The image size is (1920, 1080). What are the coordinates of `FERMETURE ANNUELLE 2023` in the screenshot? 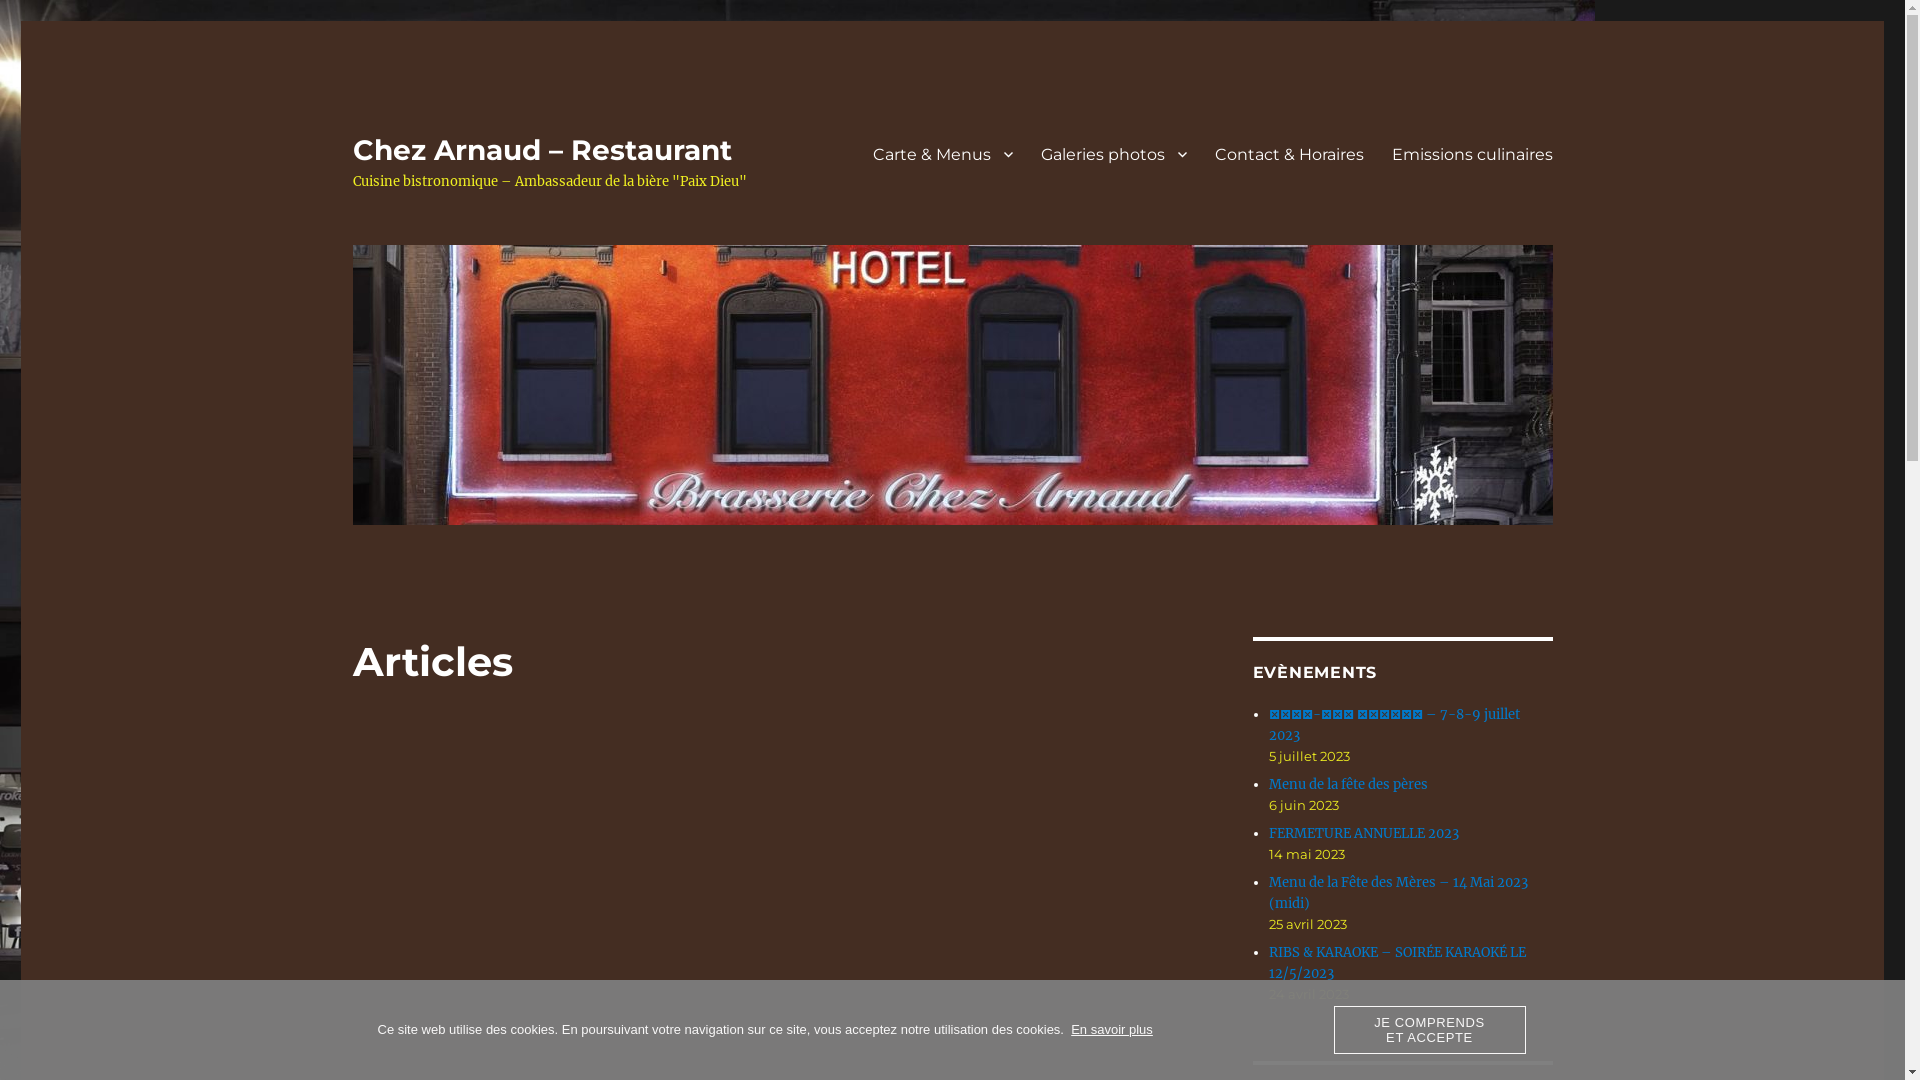 It's located at (1364, 834).